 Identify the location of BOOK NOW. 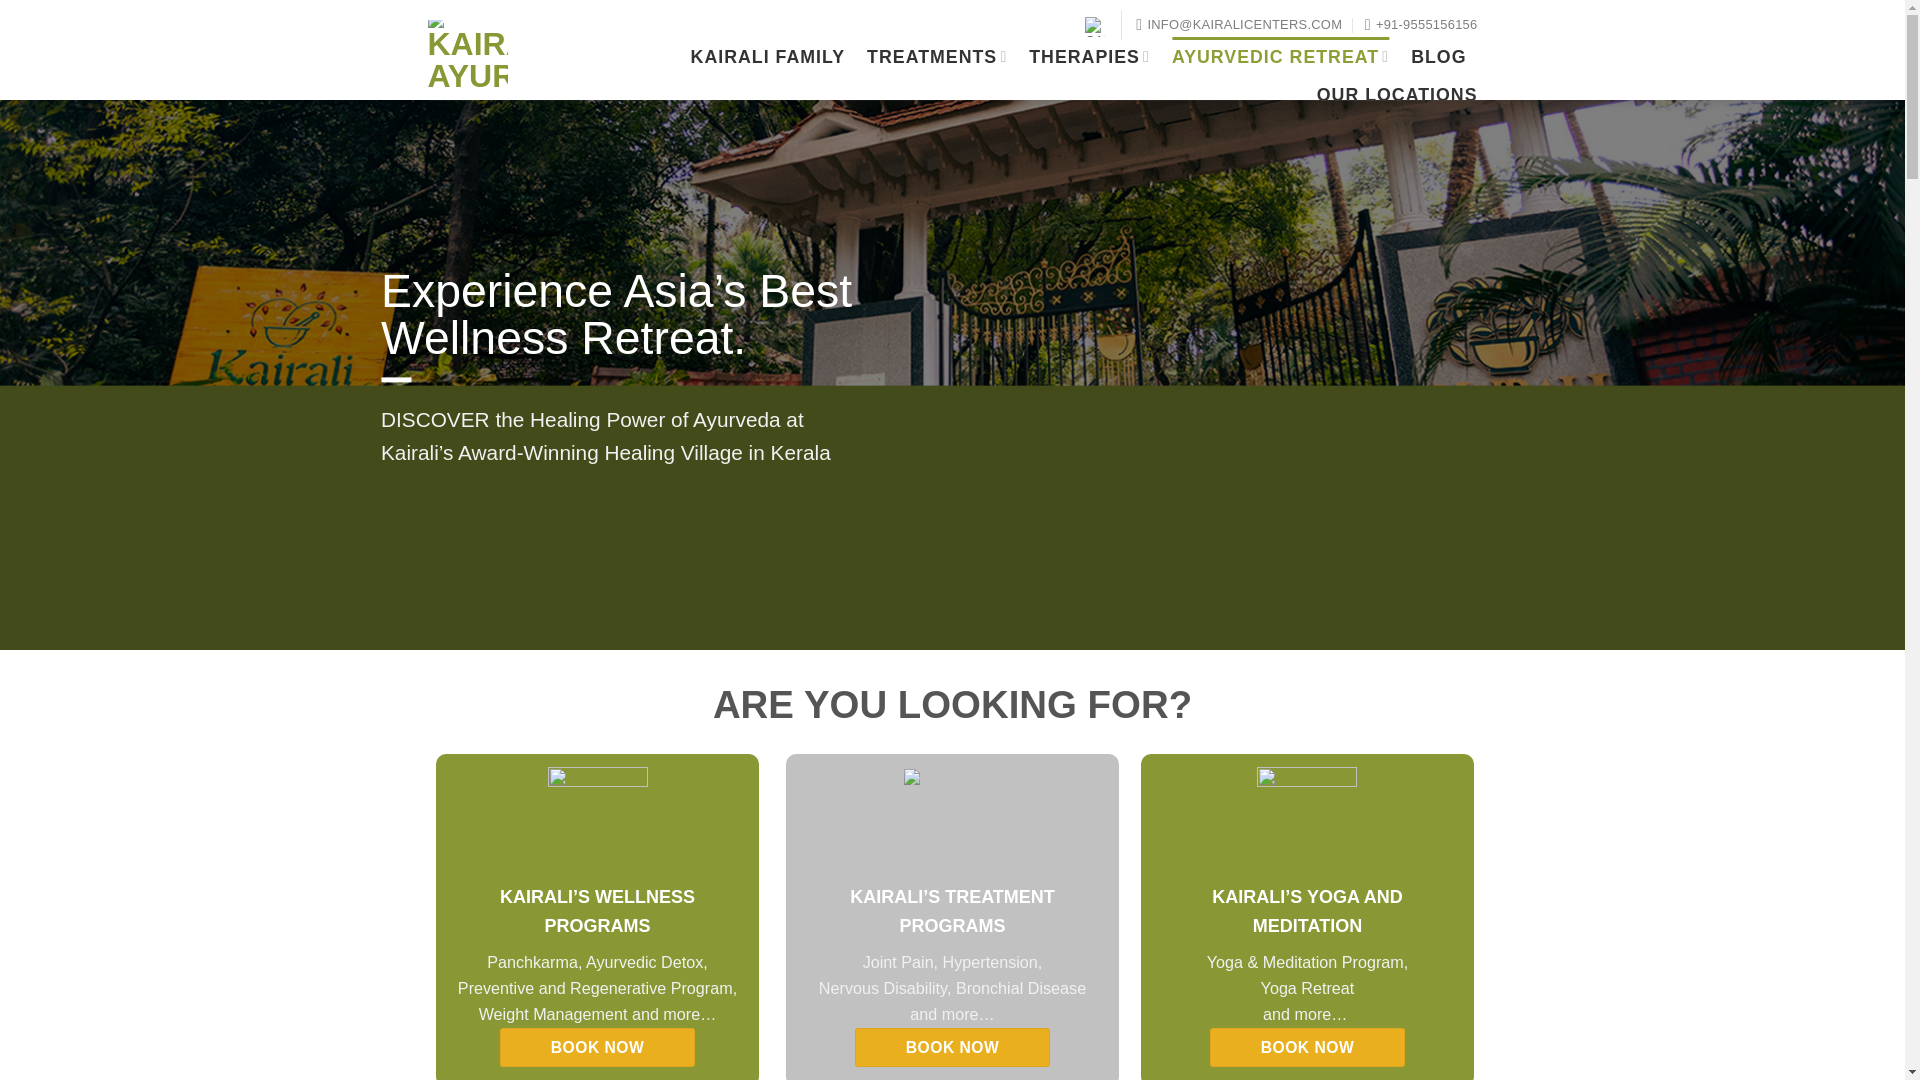
(952, 1048).